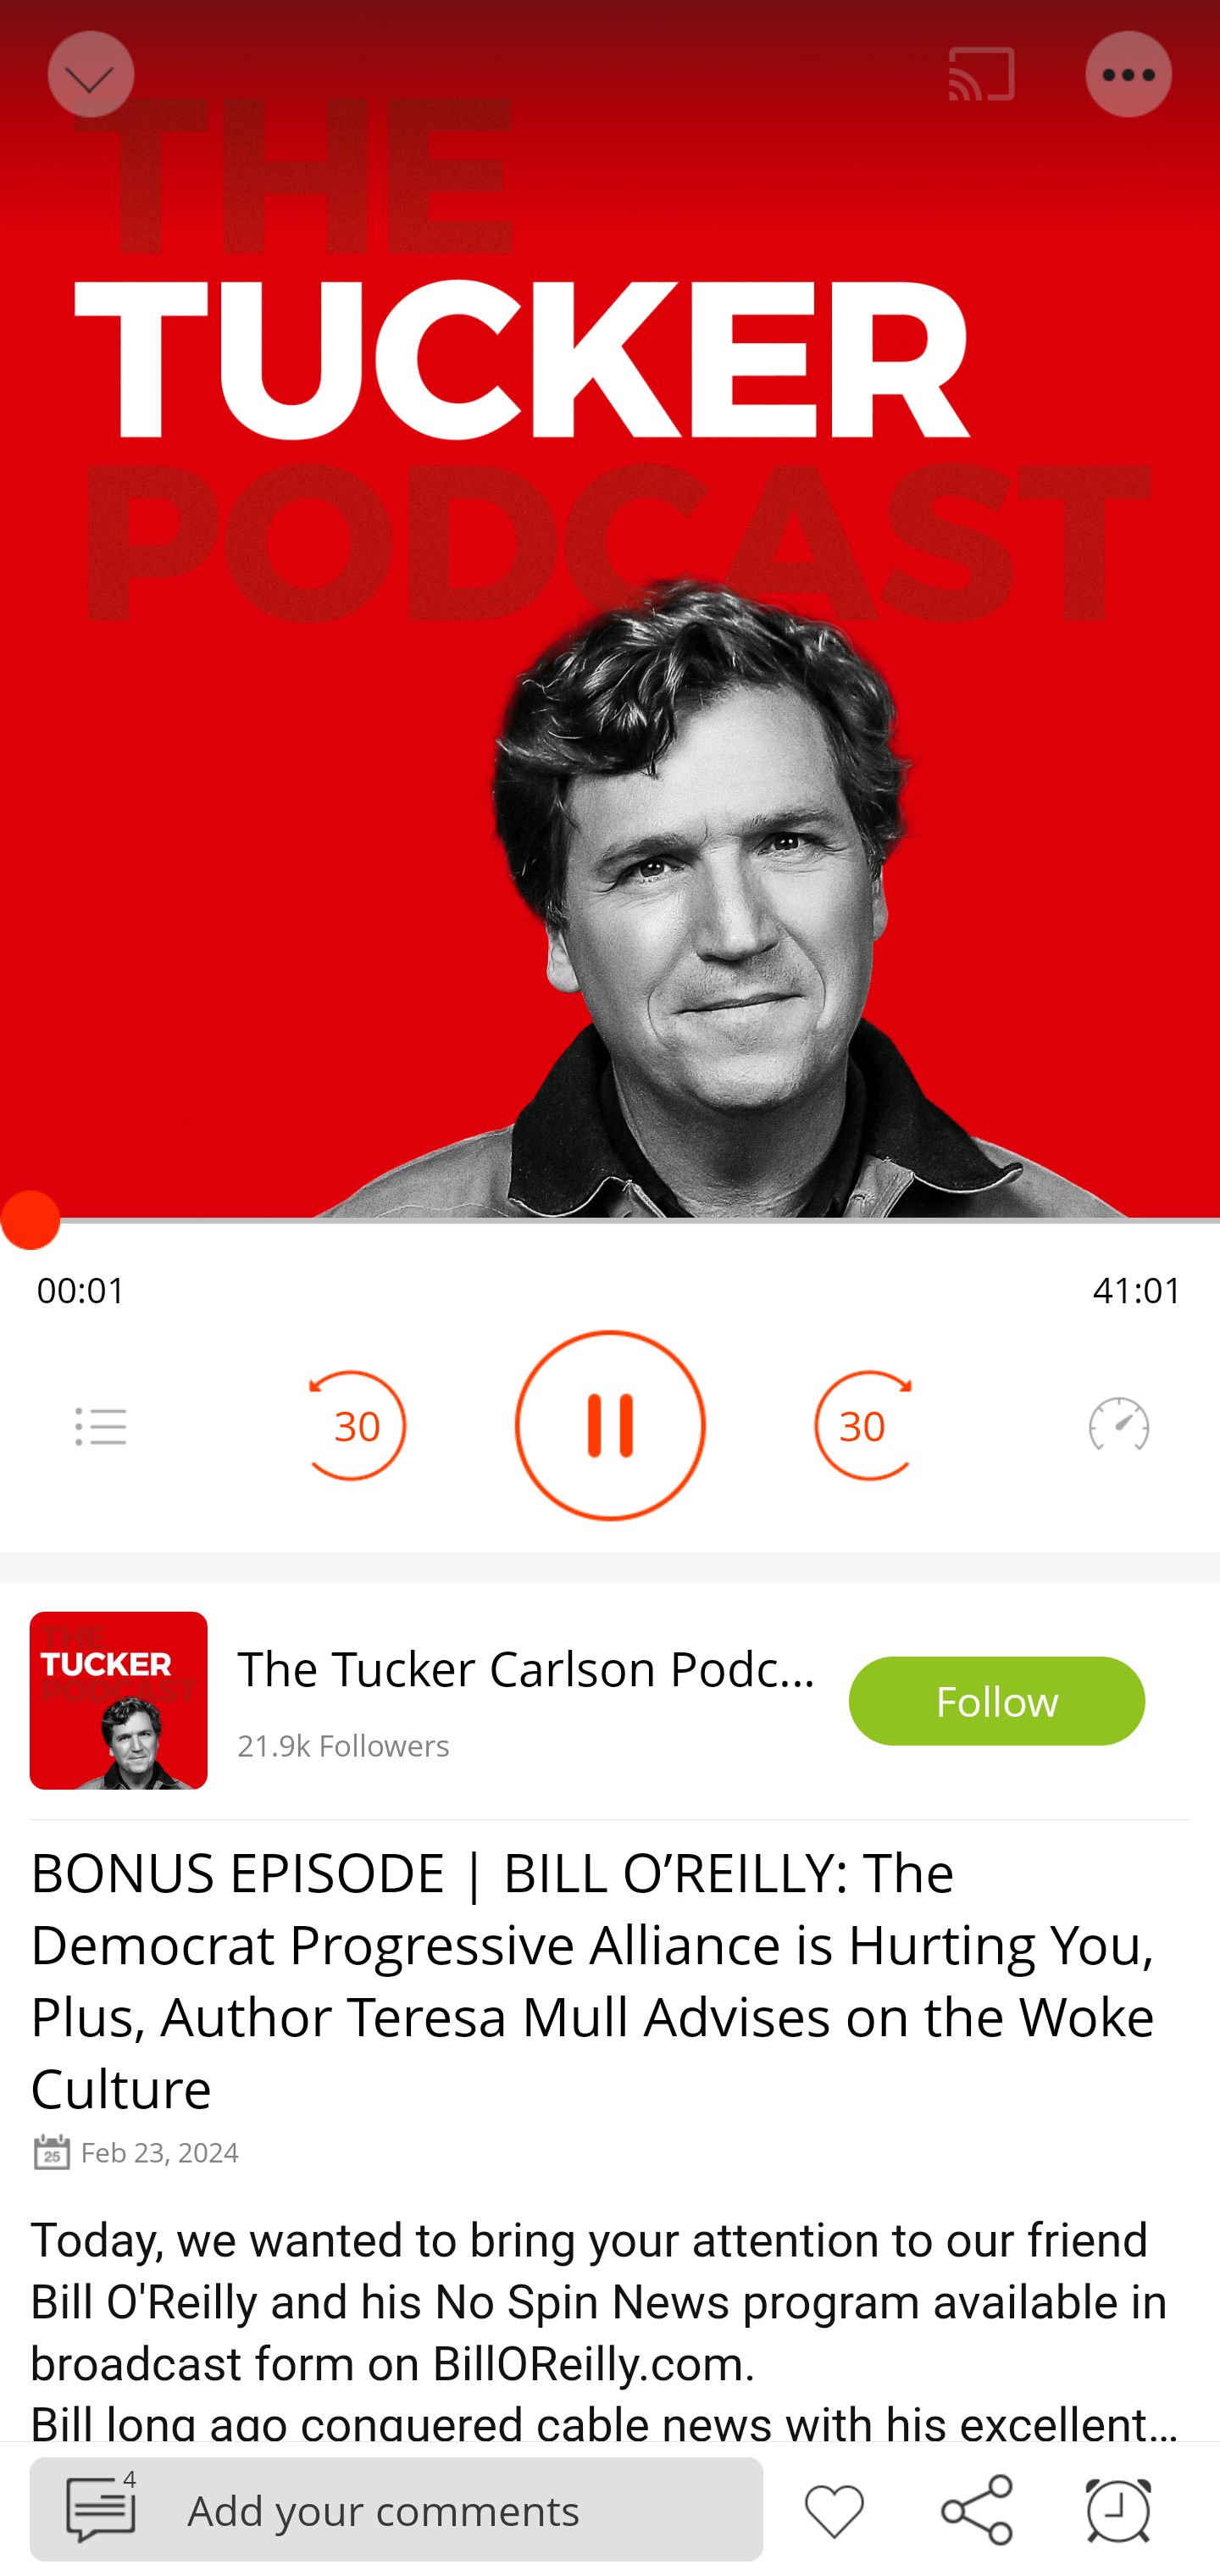  I want to click on Cast. Disconnected, so click(982, 75).